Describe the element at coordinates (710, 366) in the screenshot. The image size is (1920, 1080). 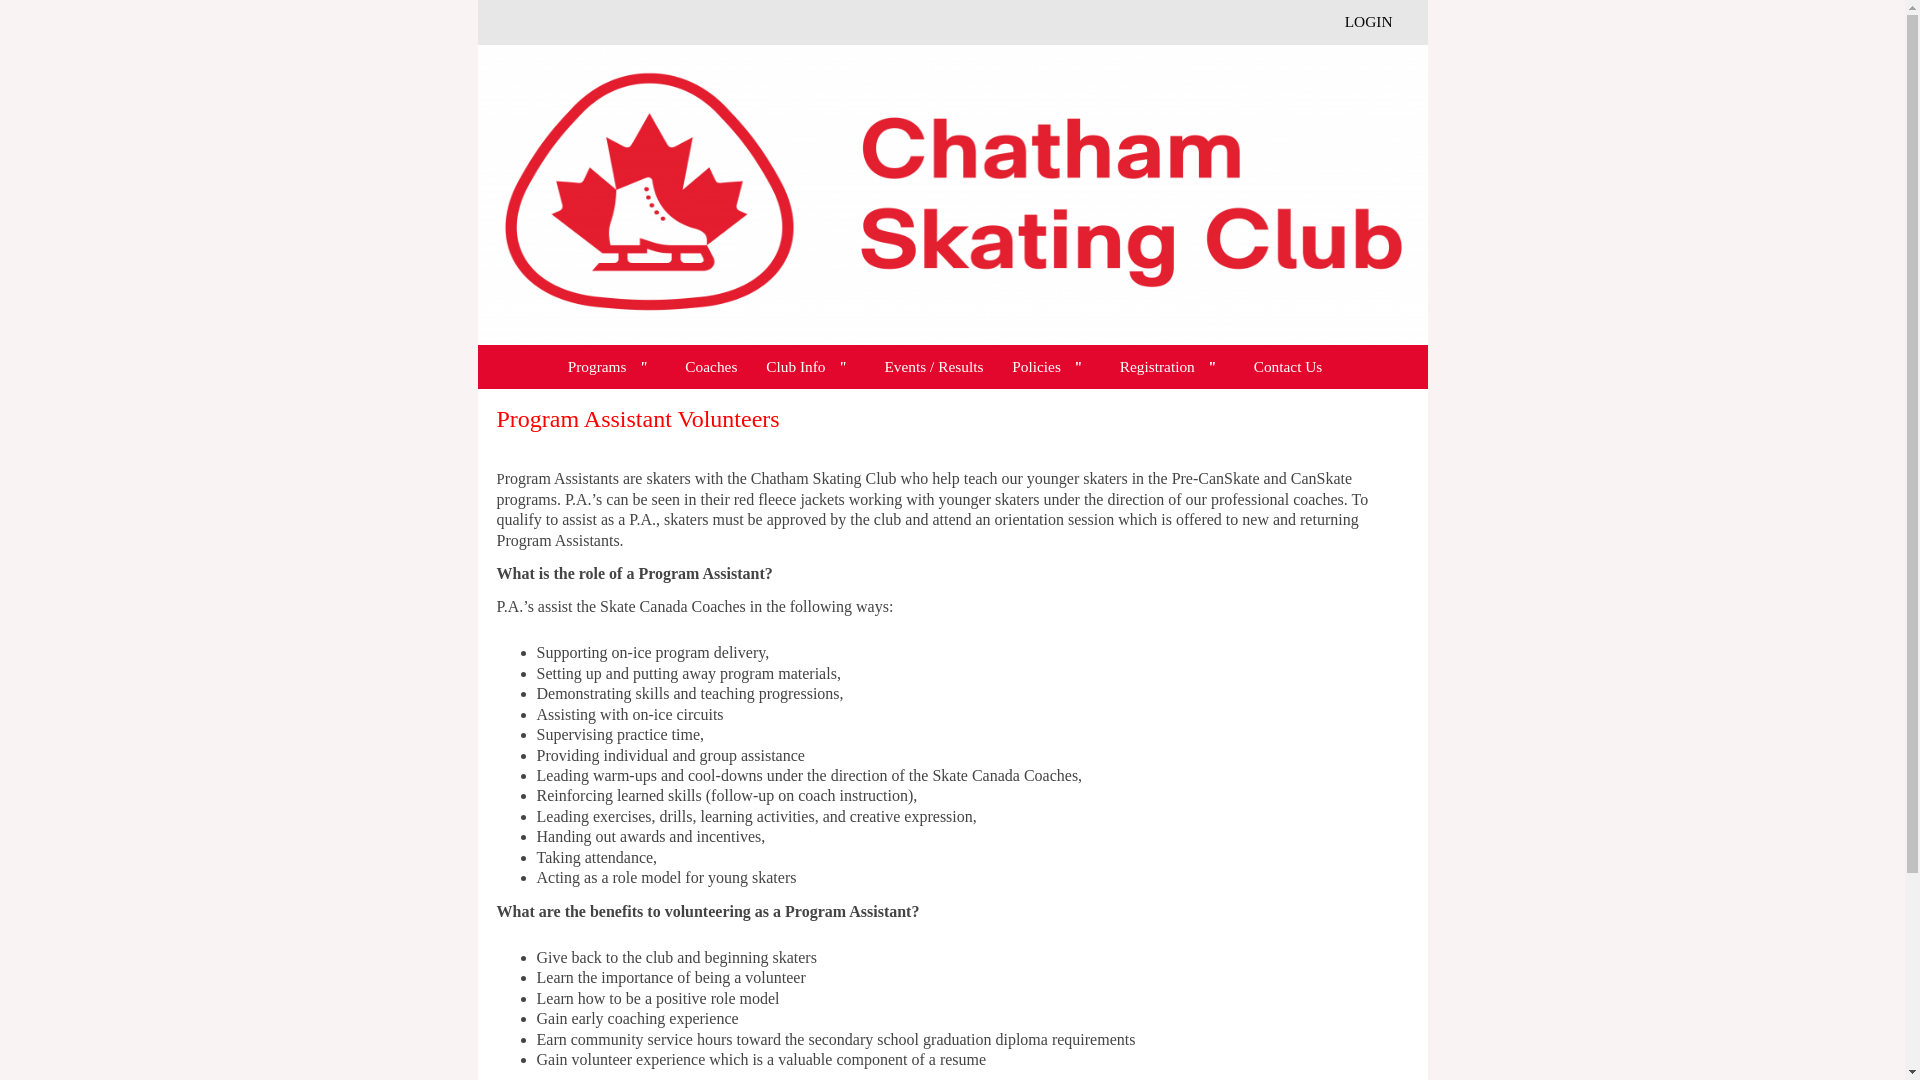
I see `Coaches` at that location.